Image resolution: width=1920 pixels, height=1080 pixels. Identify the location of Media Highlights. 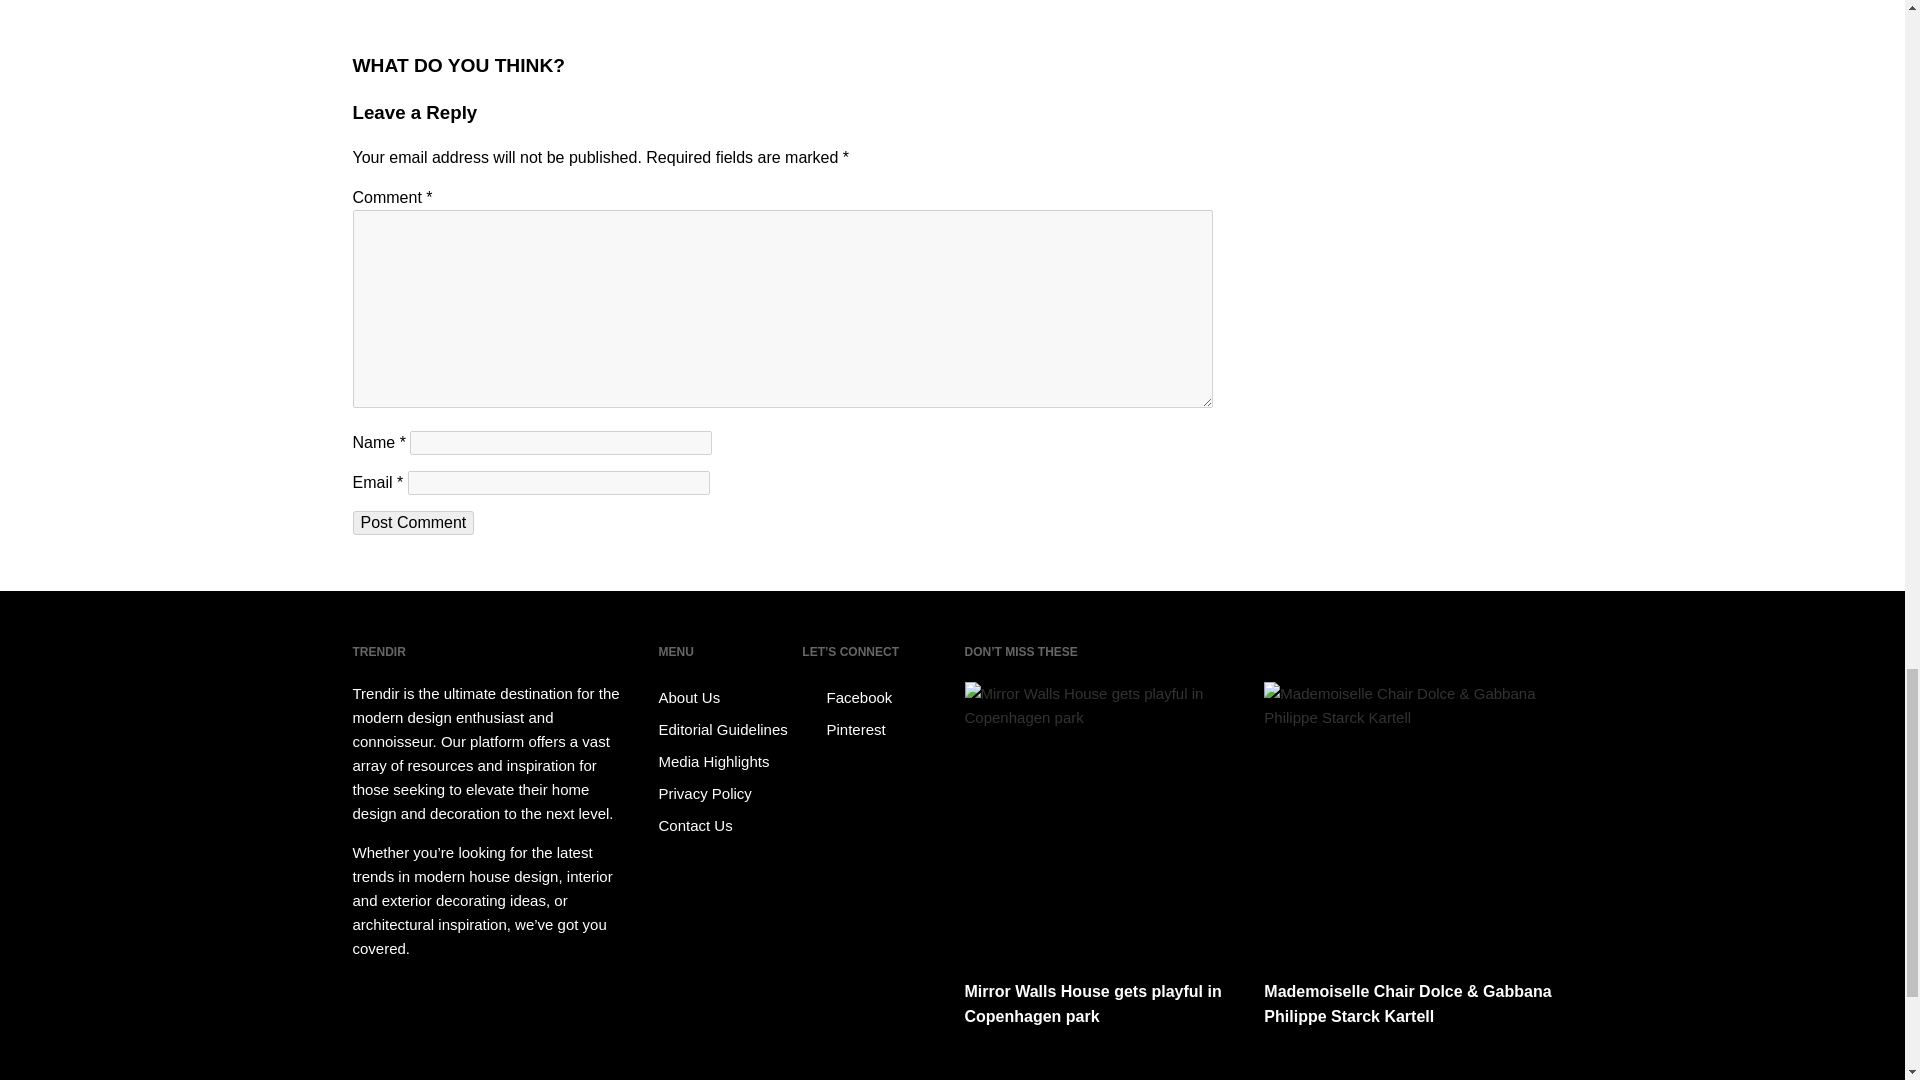
(727, 762).